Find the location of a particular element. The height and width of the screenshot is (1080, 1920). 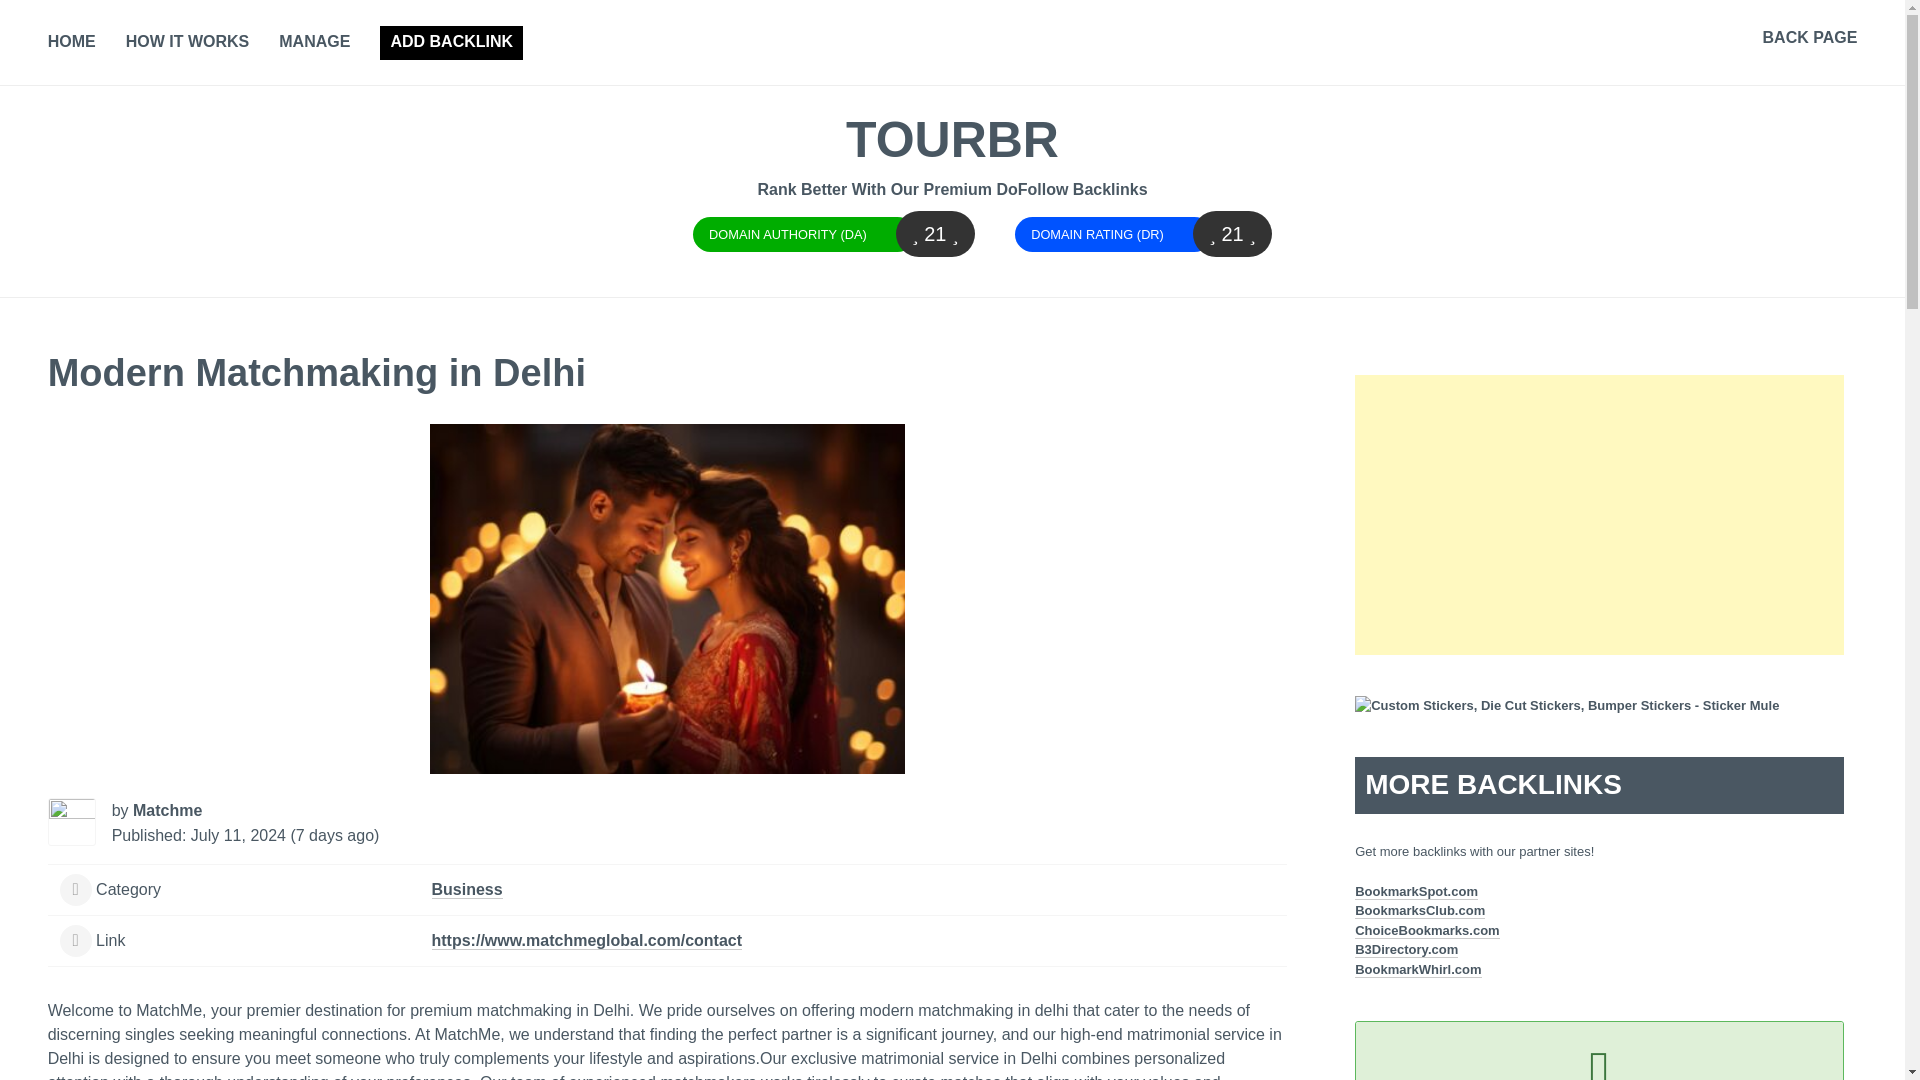

BookmarkSpot.com is located at coordinates (1416, 892).